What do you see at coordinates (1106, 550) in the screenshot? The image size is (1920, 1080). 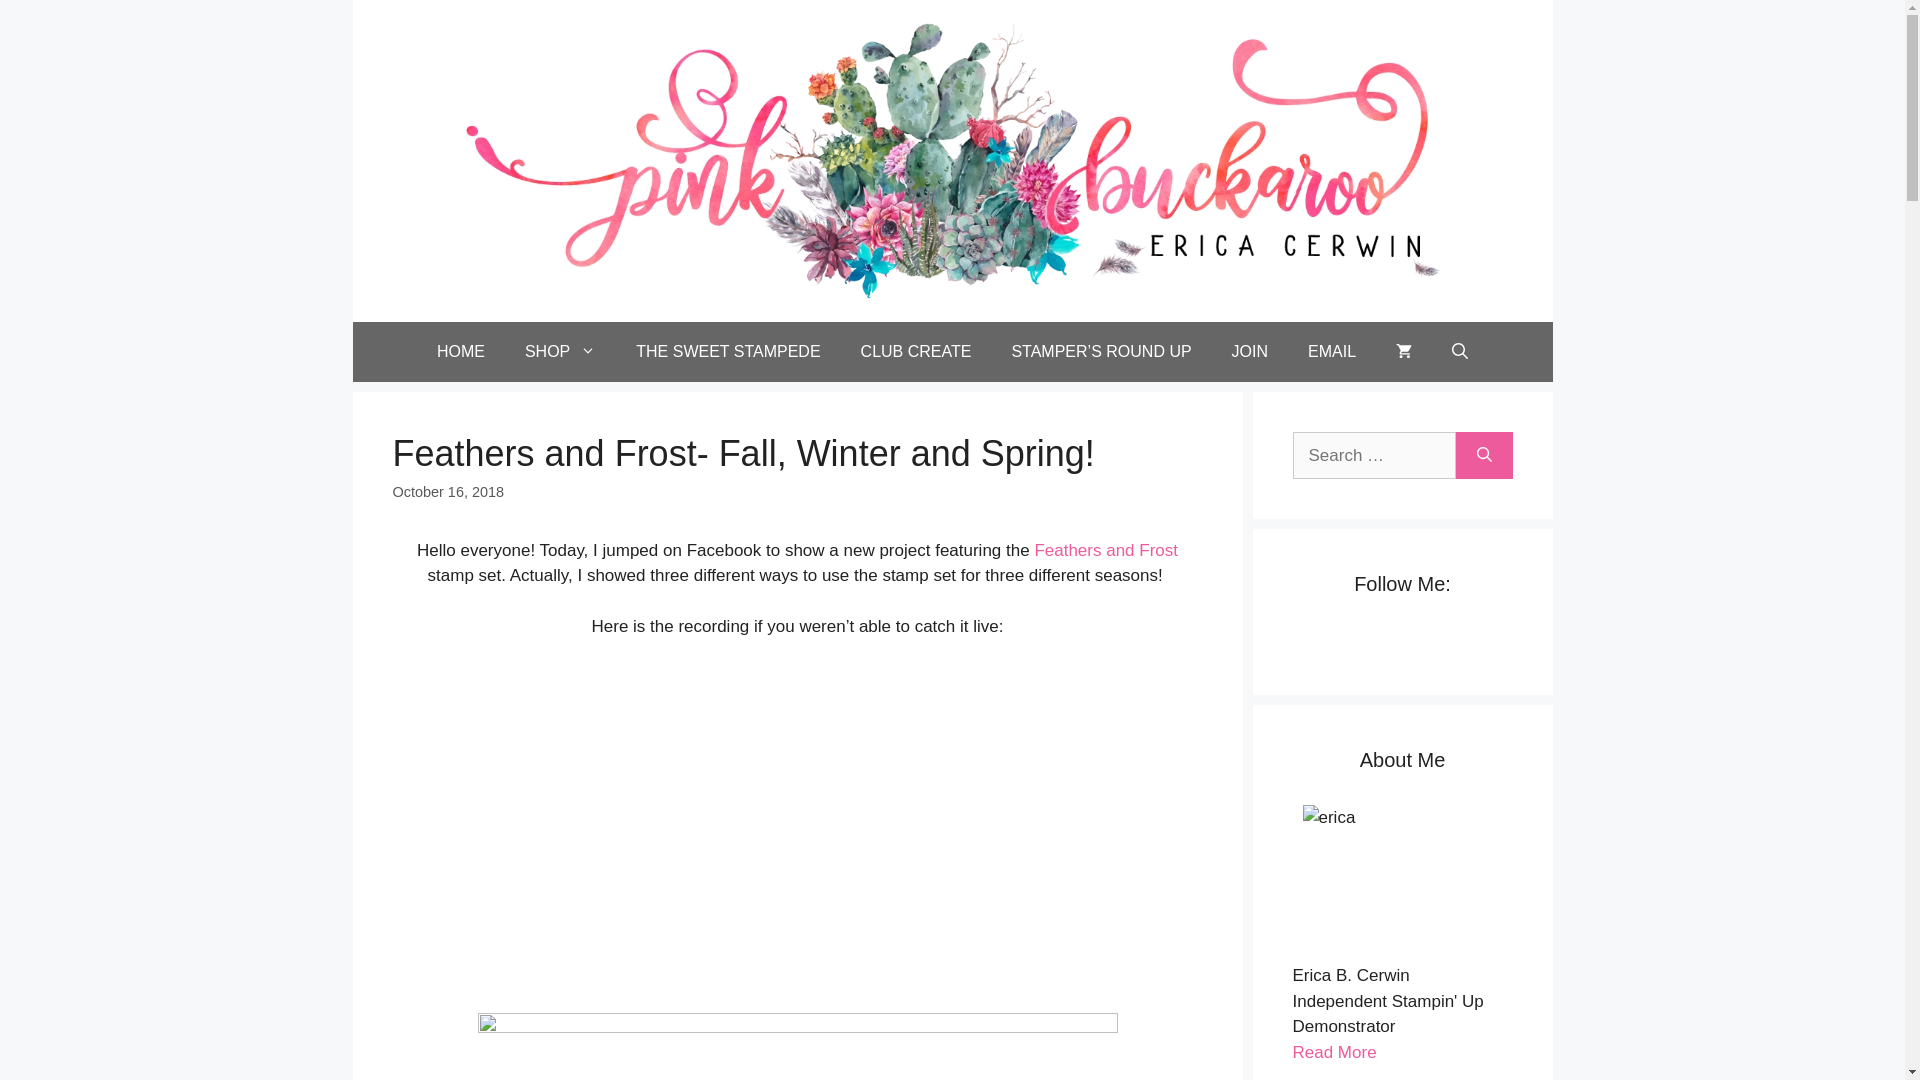 I see `Feathers and Frost` at bounding box center [1106, 550].